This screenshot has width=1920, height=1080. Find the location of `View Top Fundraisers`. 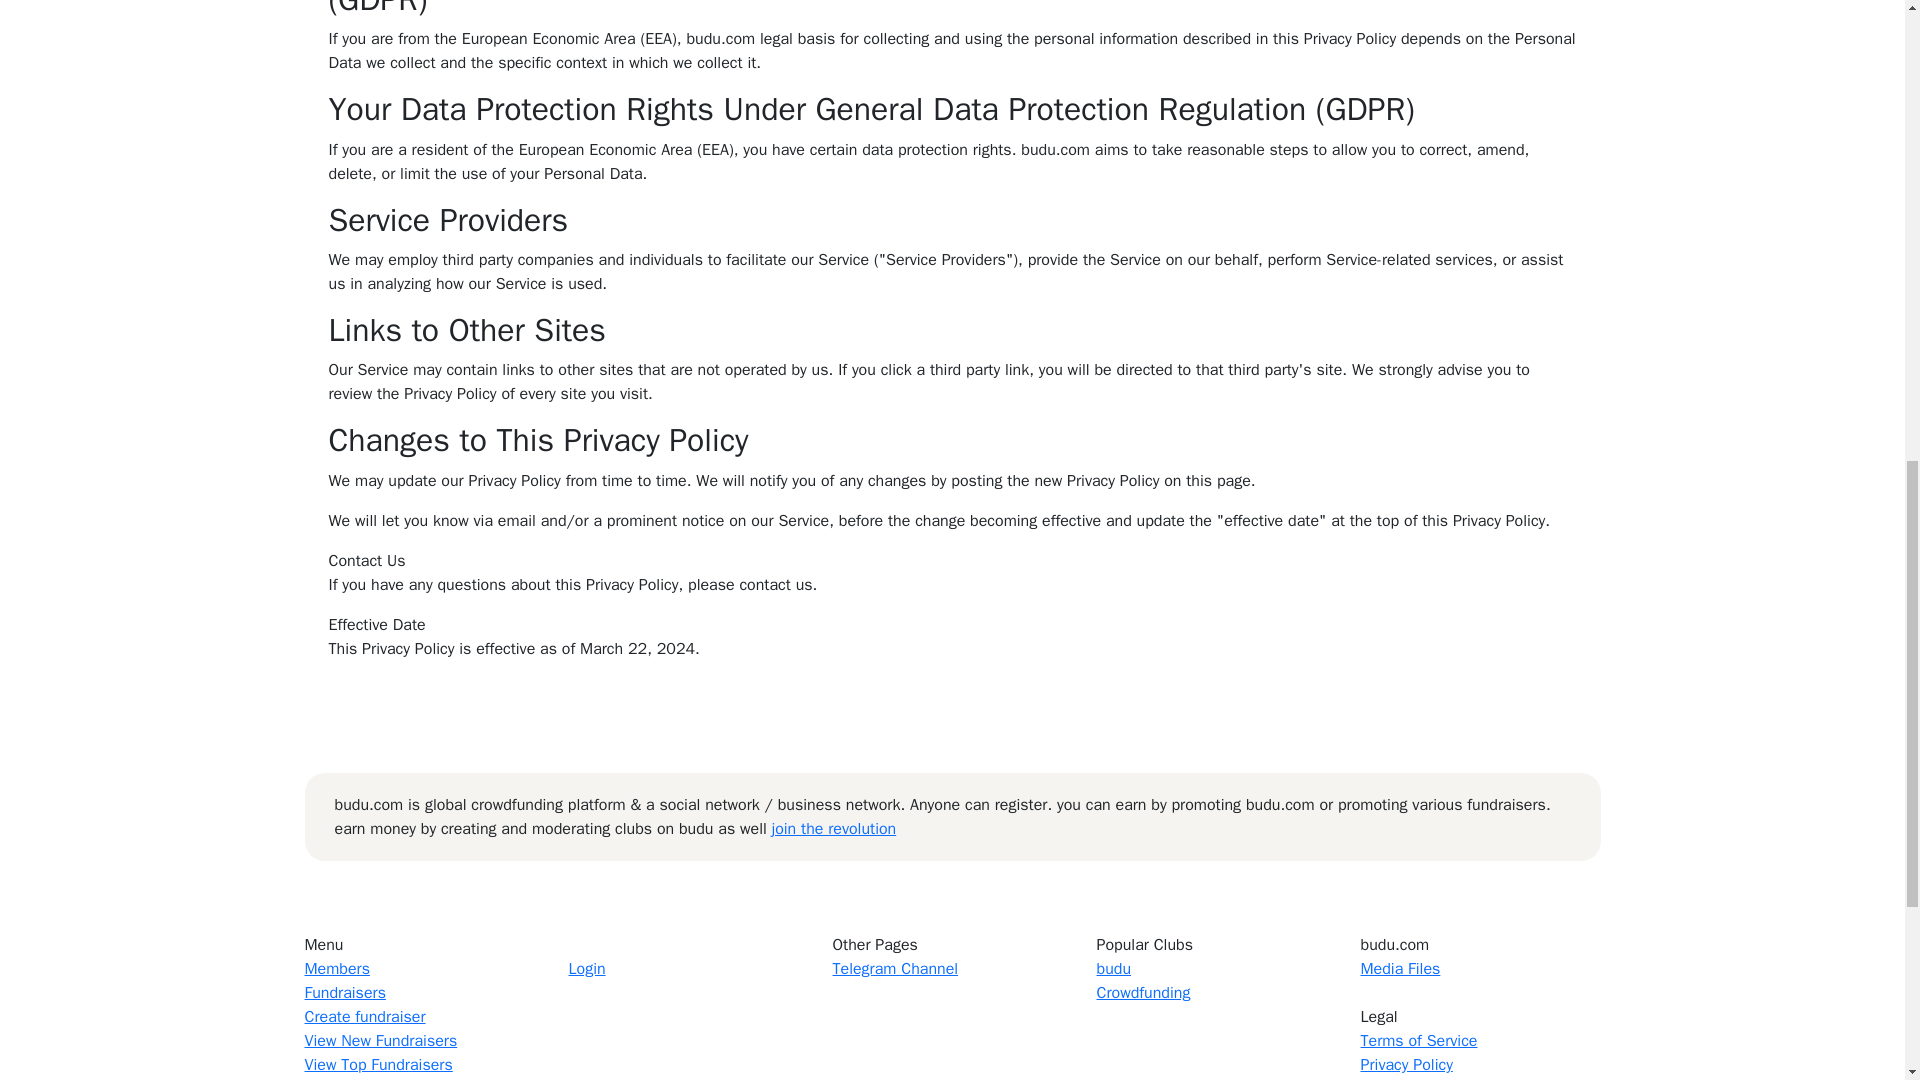

View Top Fundraisers is located at coordinates (377, 1064).